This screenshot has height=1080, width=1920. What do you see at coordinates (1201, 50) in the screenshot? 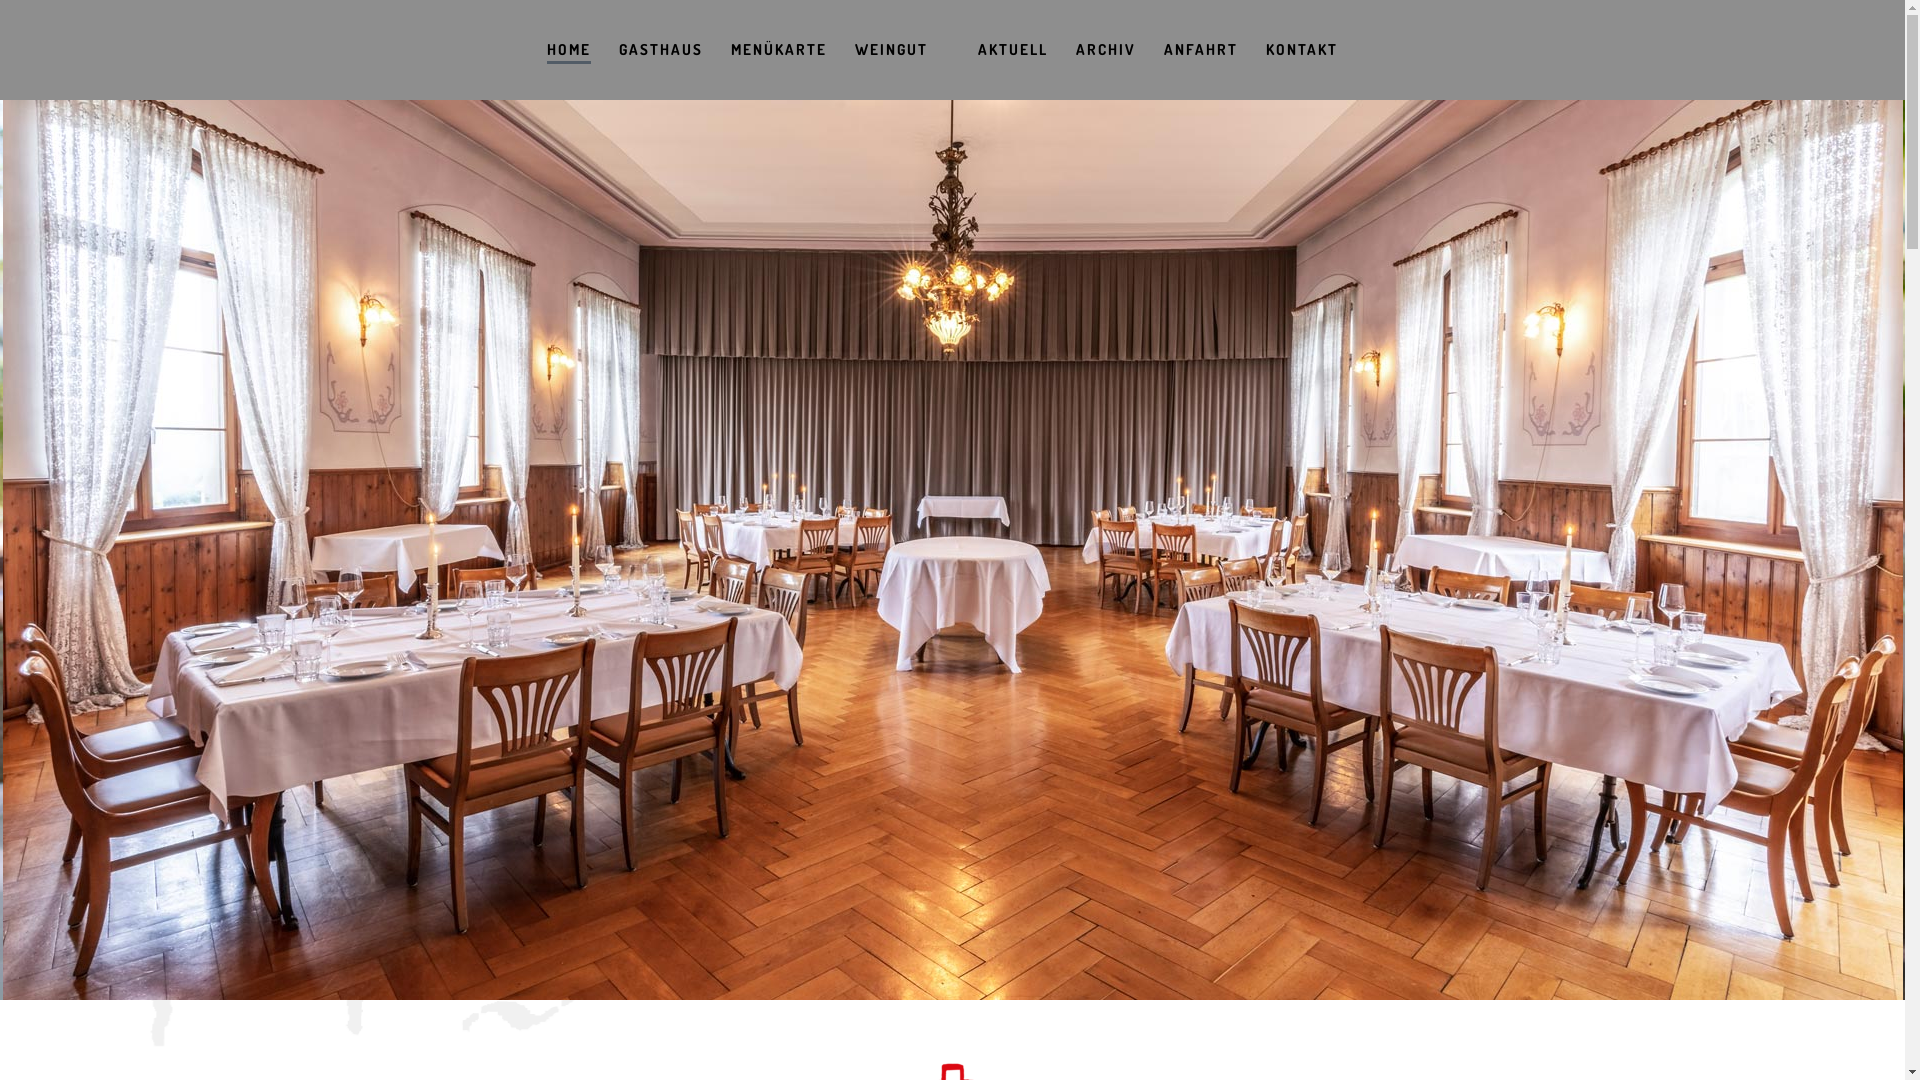
I see `ANFAHRT` at bounding box center [1201, 50].